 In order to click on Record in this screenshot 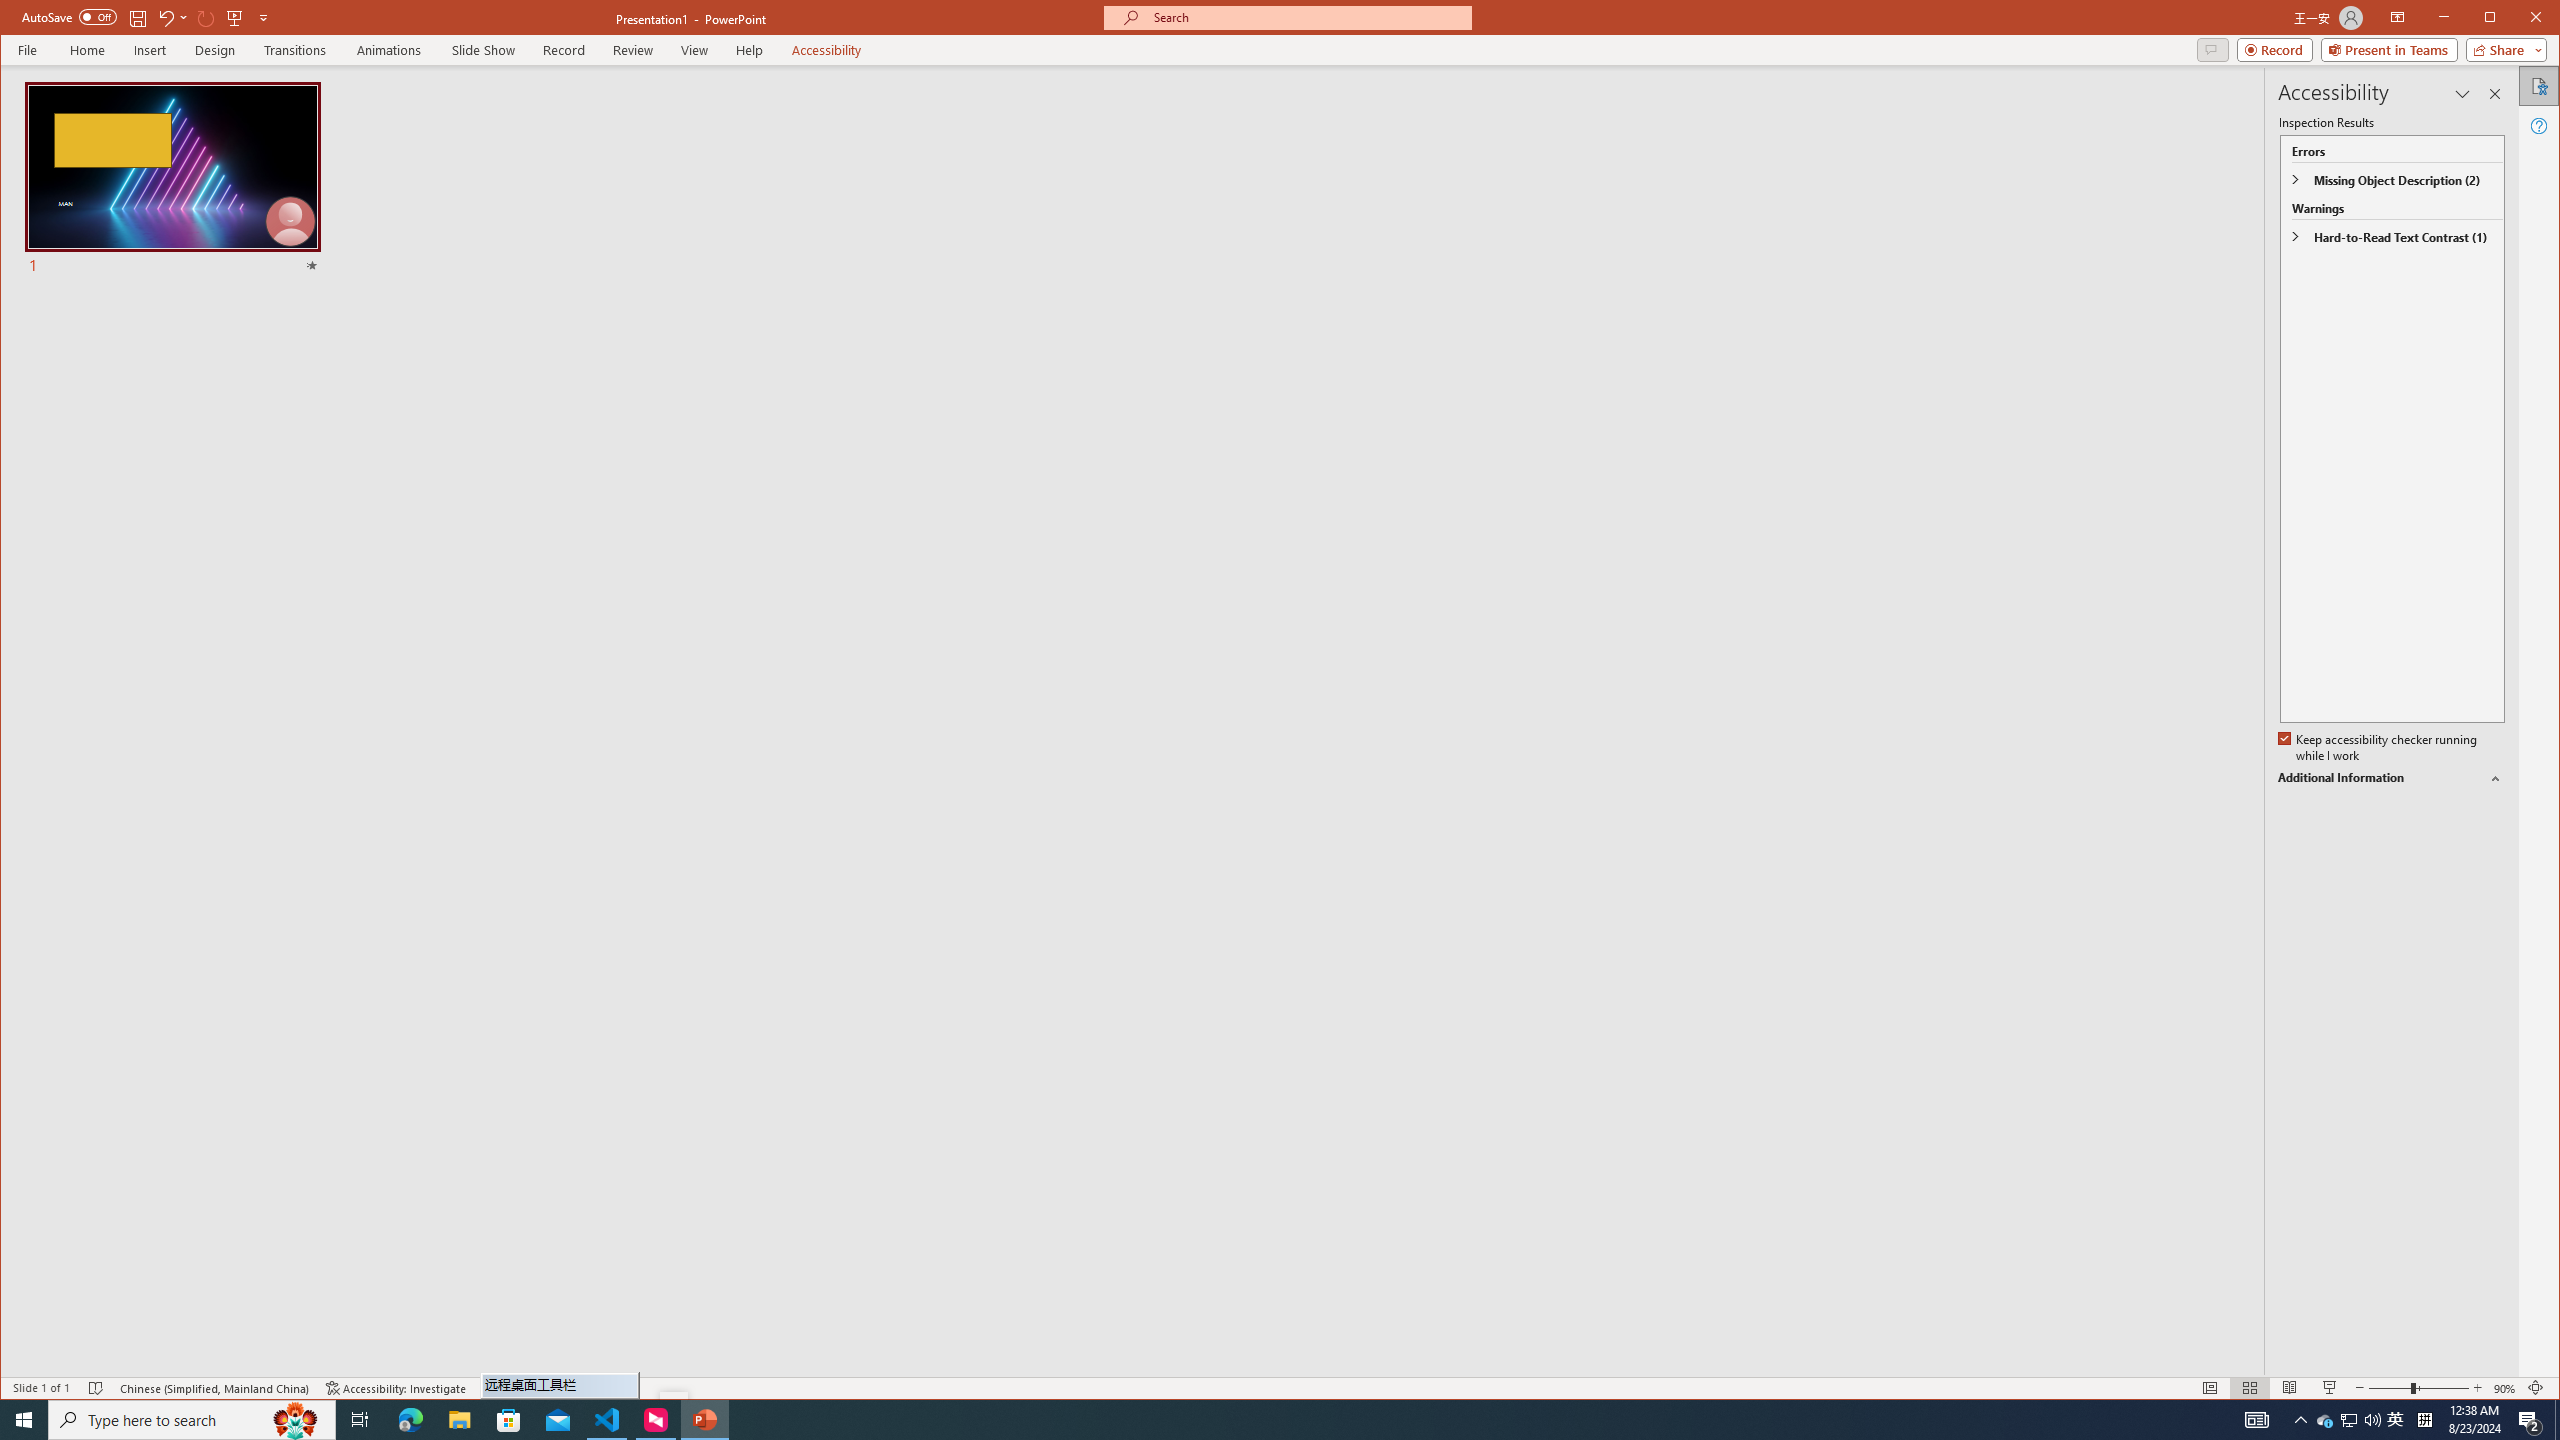, I will do `click(390, 50)`.